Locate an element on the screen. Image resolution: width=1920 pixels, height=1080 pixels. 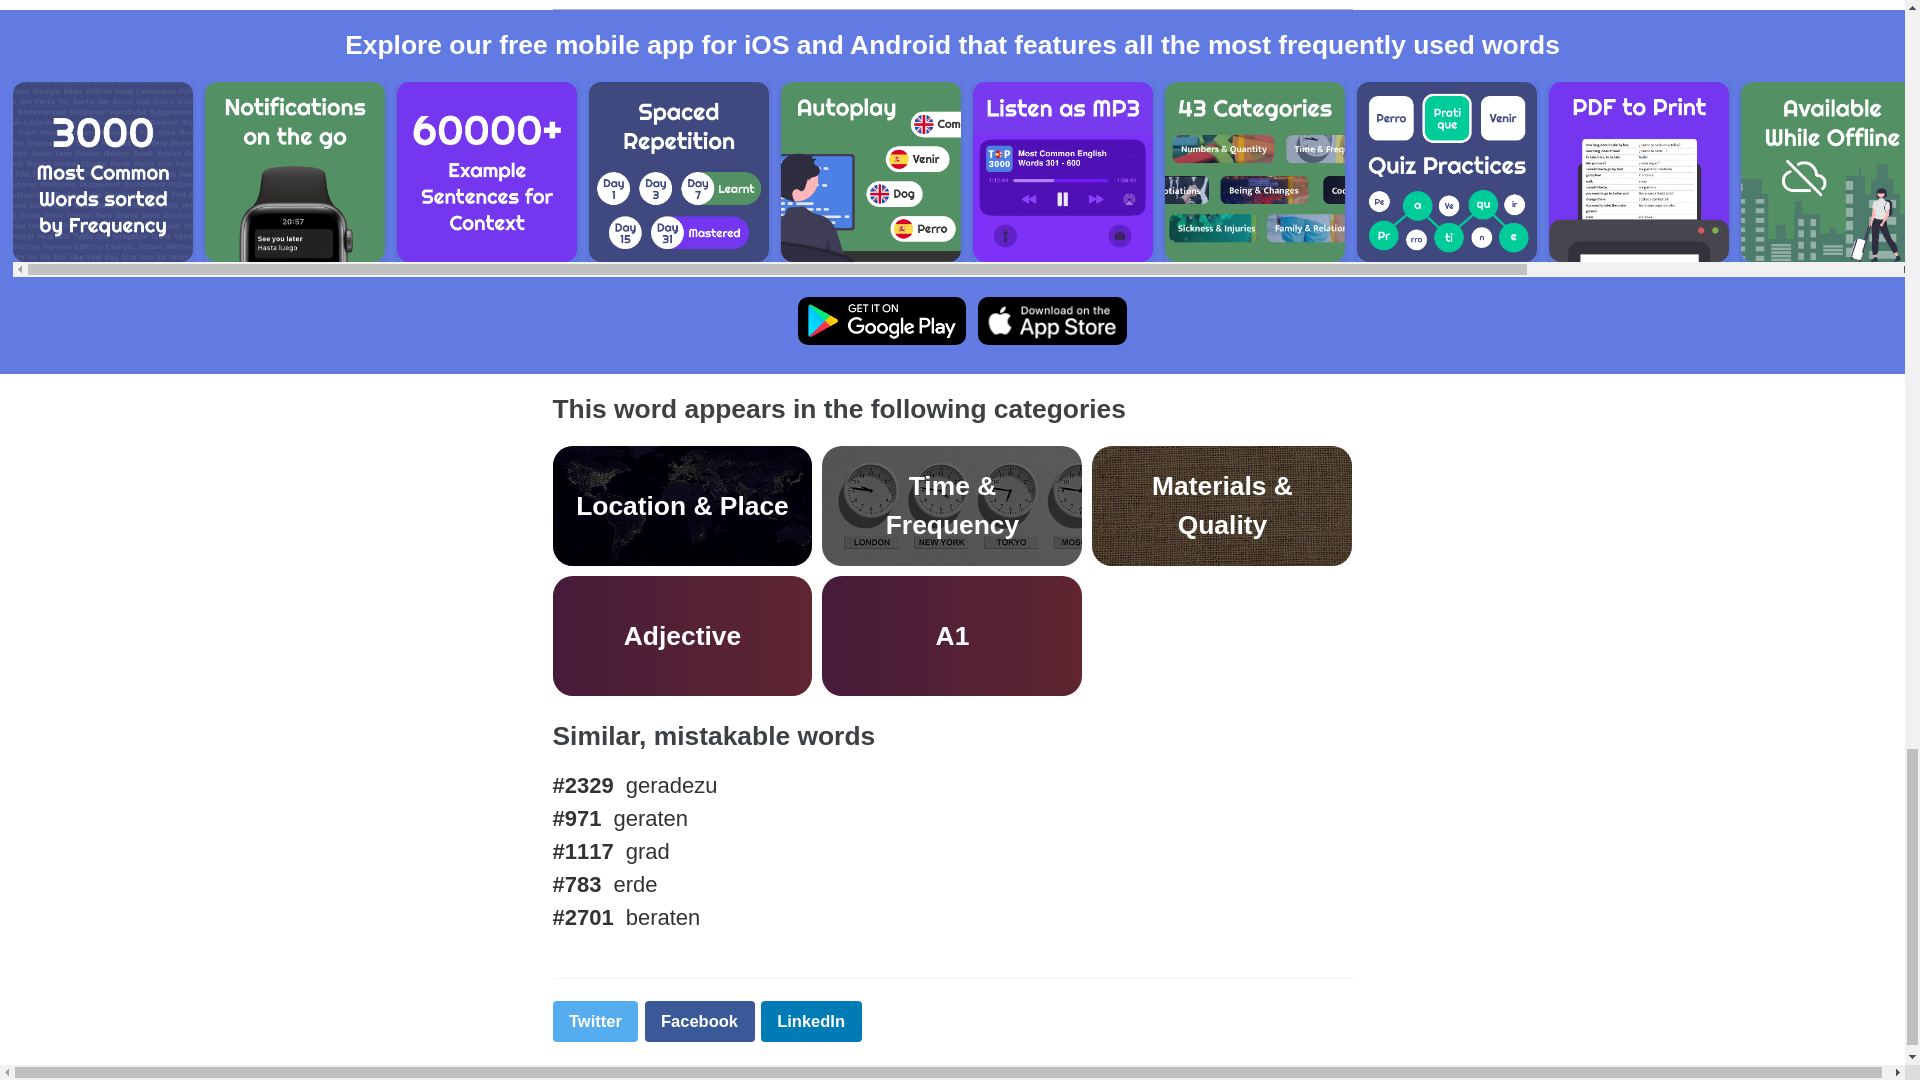
Share on Twitter is located at coordinates (594, 1022).